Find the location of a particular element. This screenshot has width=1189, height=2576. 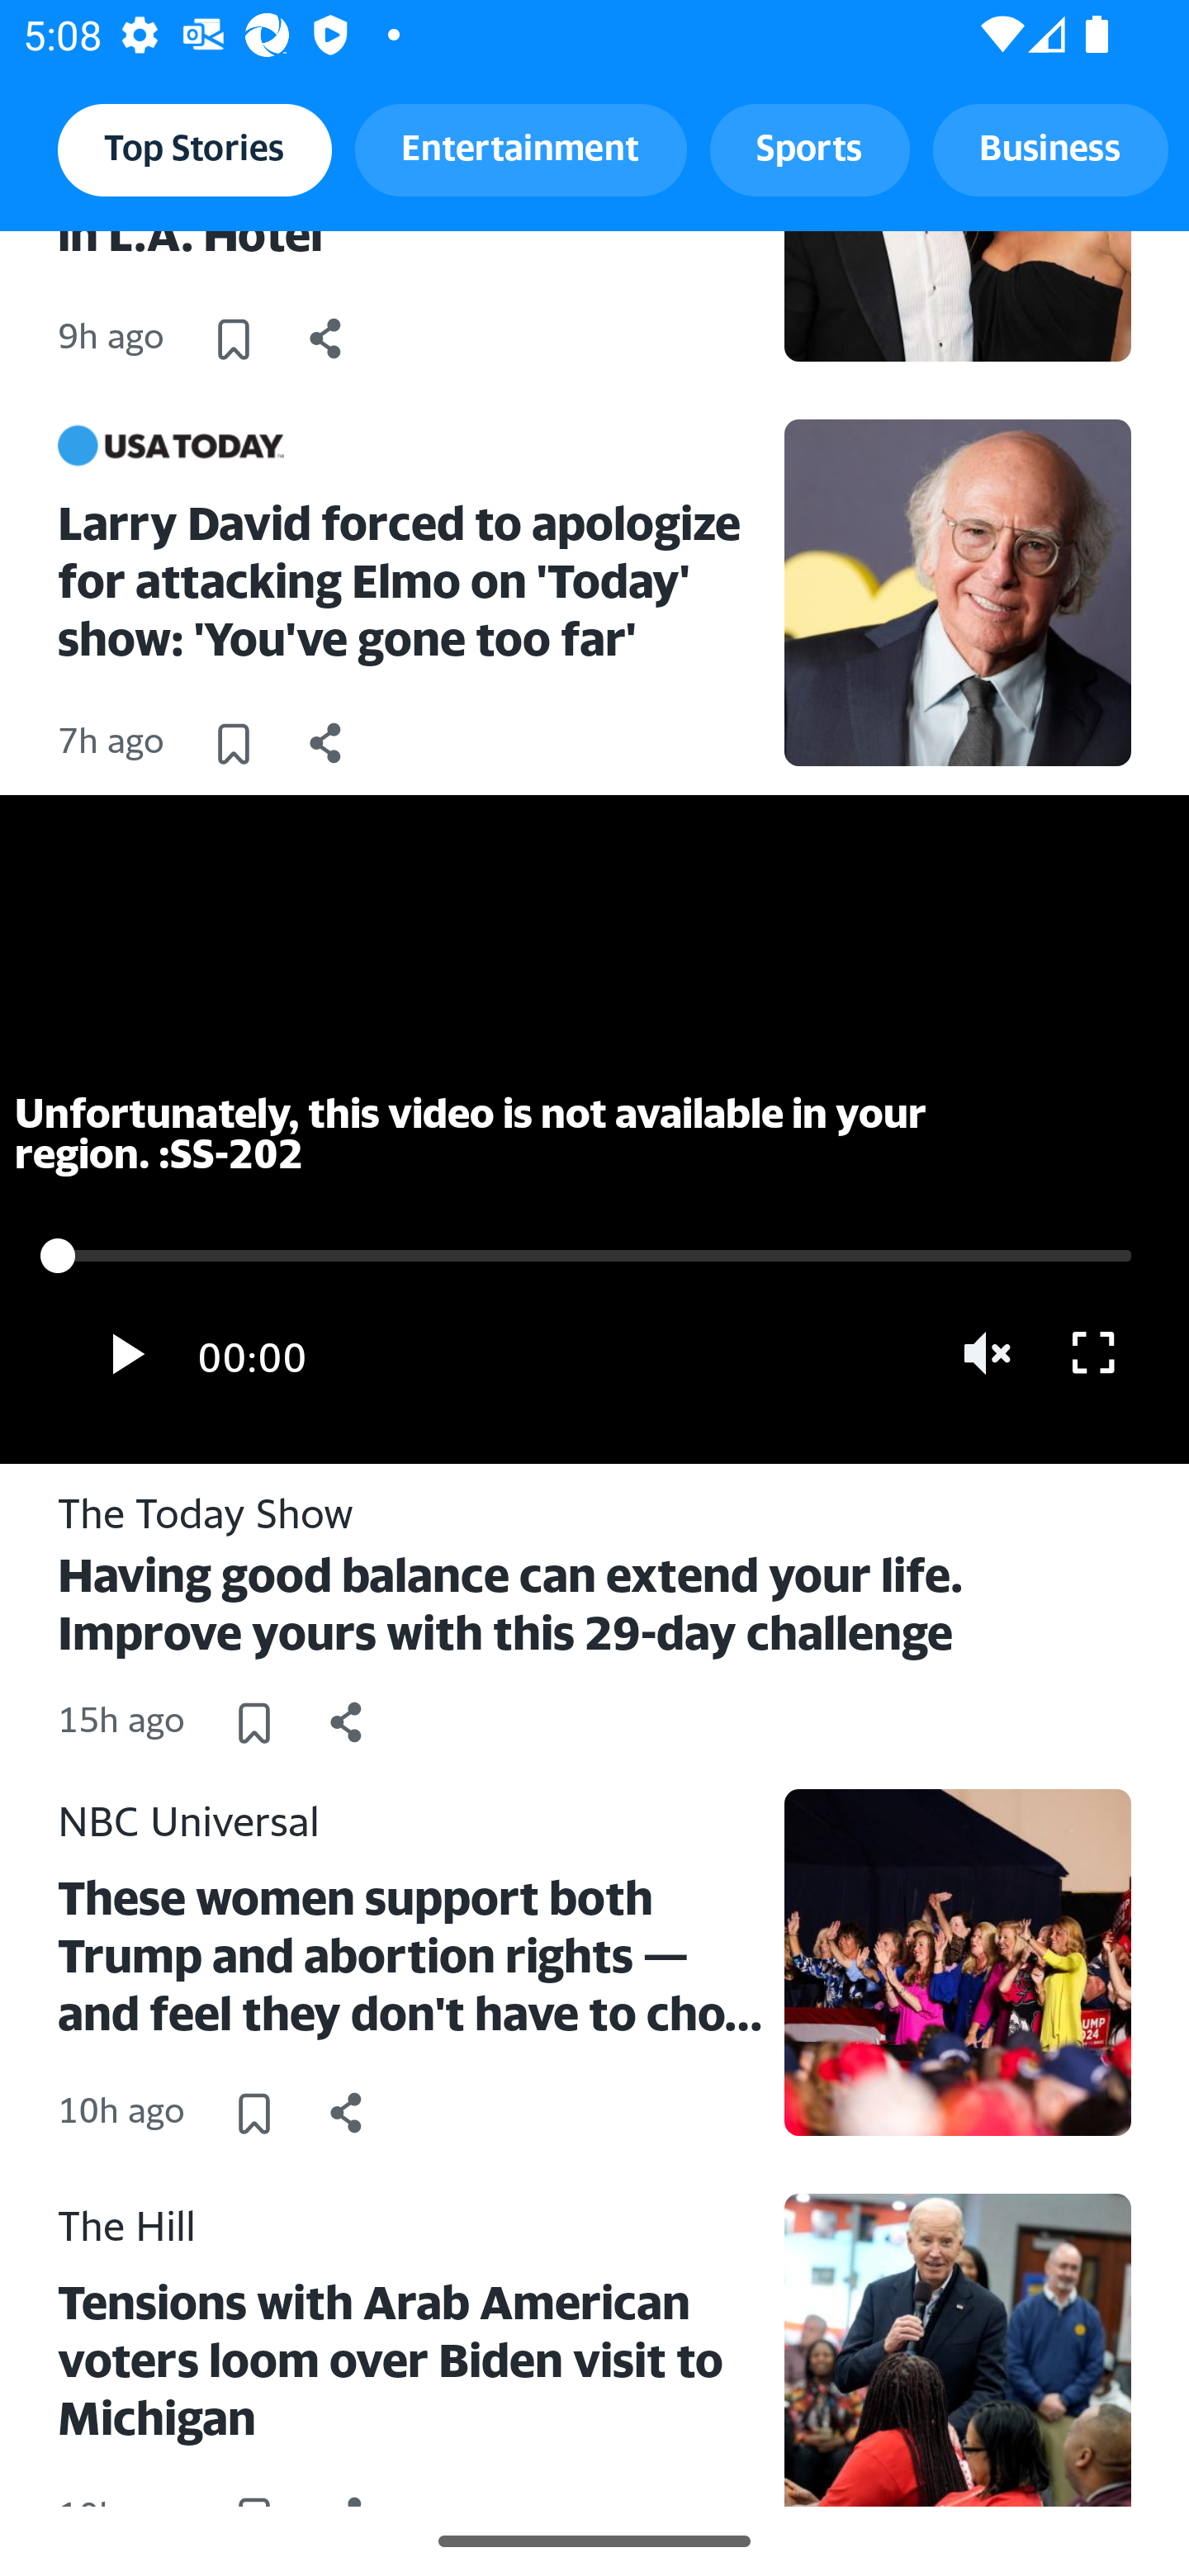

Share this news article is located at coordinates (346, 1723).